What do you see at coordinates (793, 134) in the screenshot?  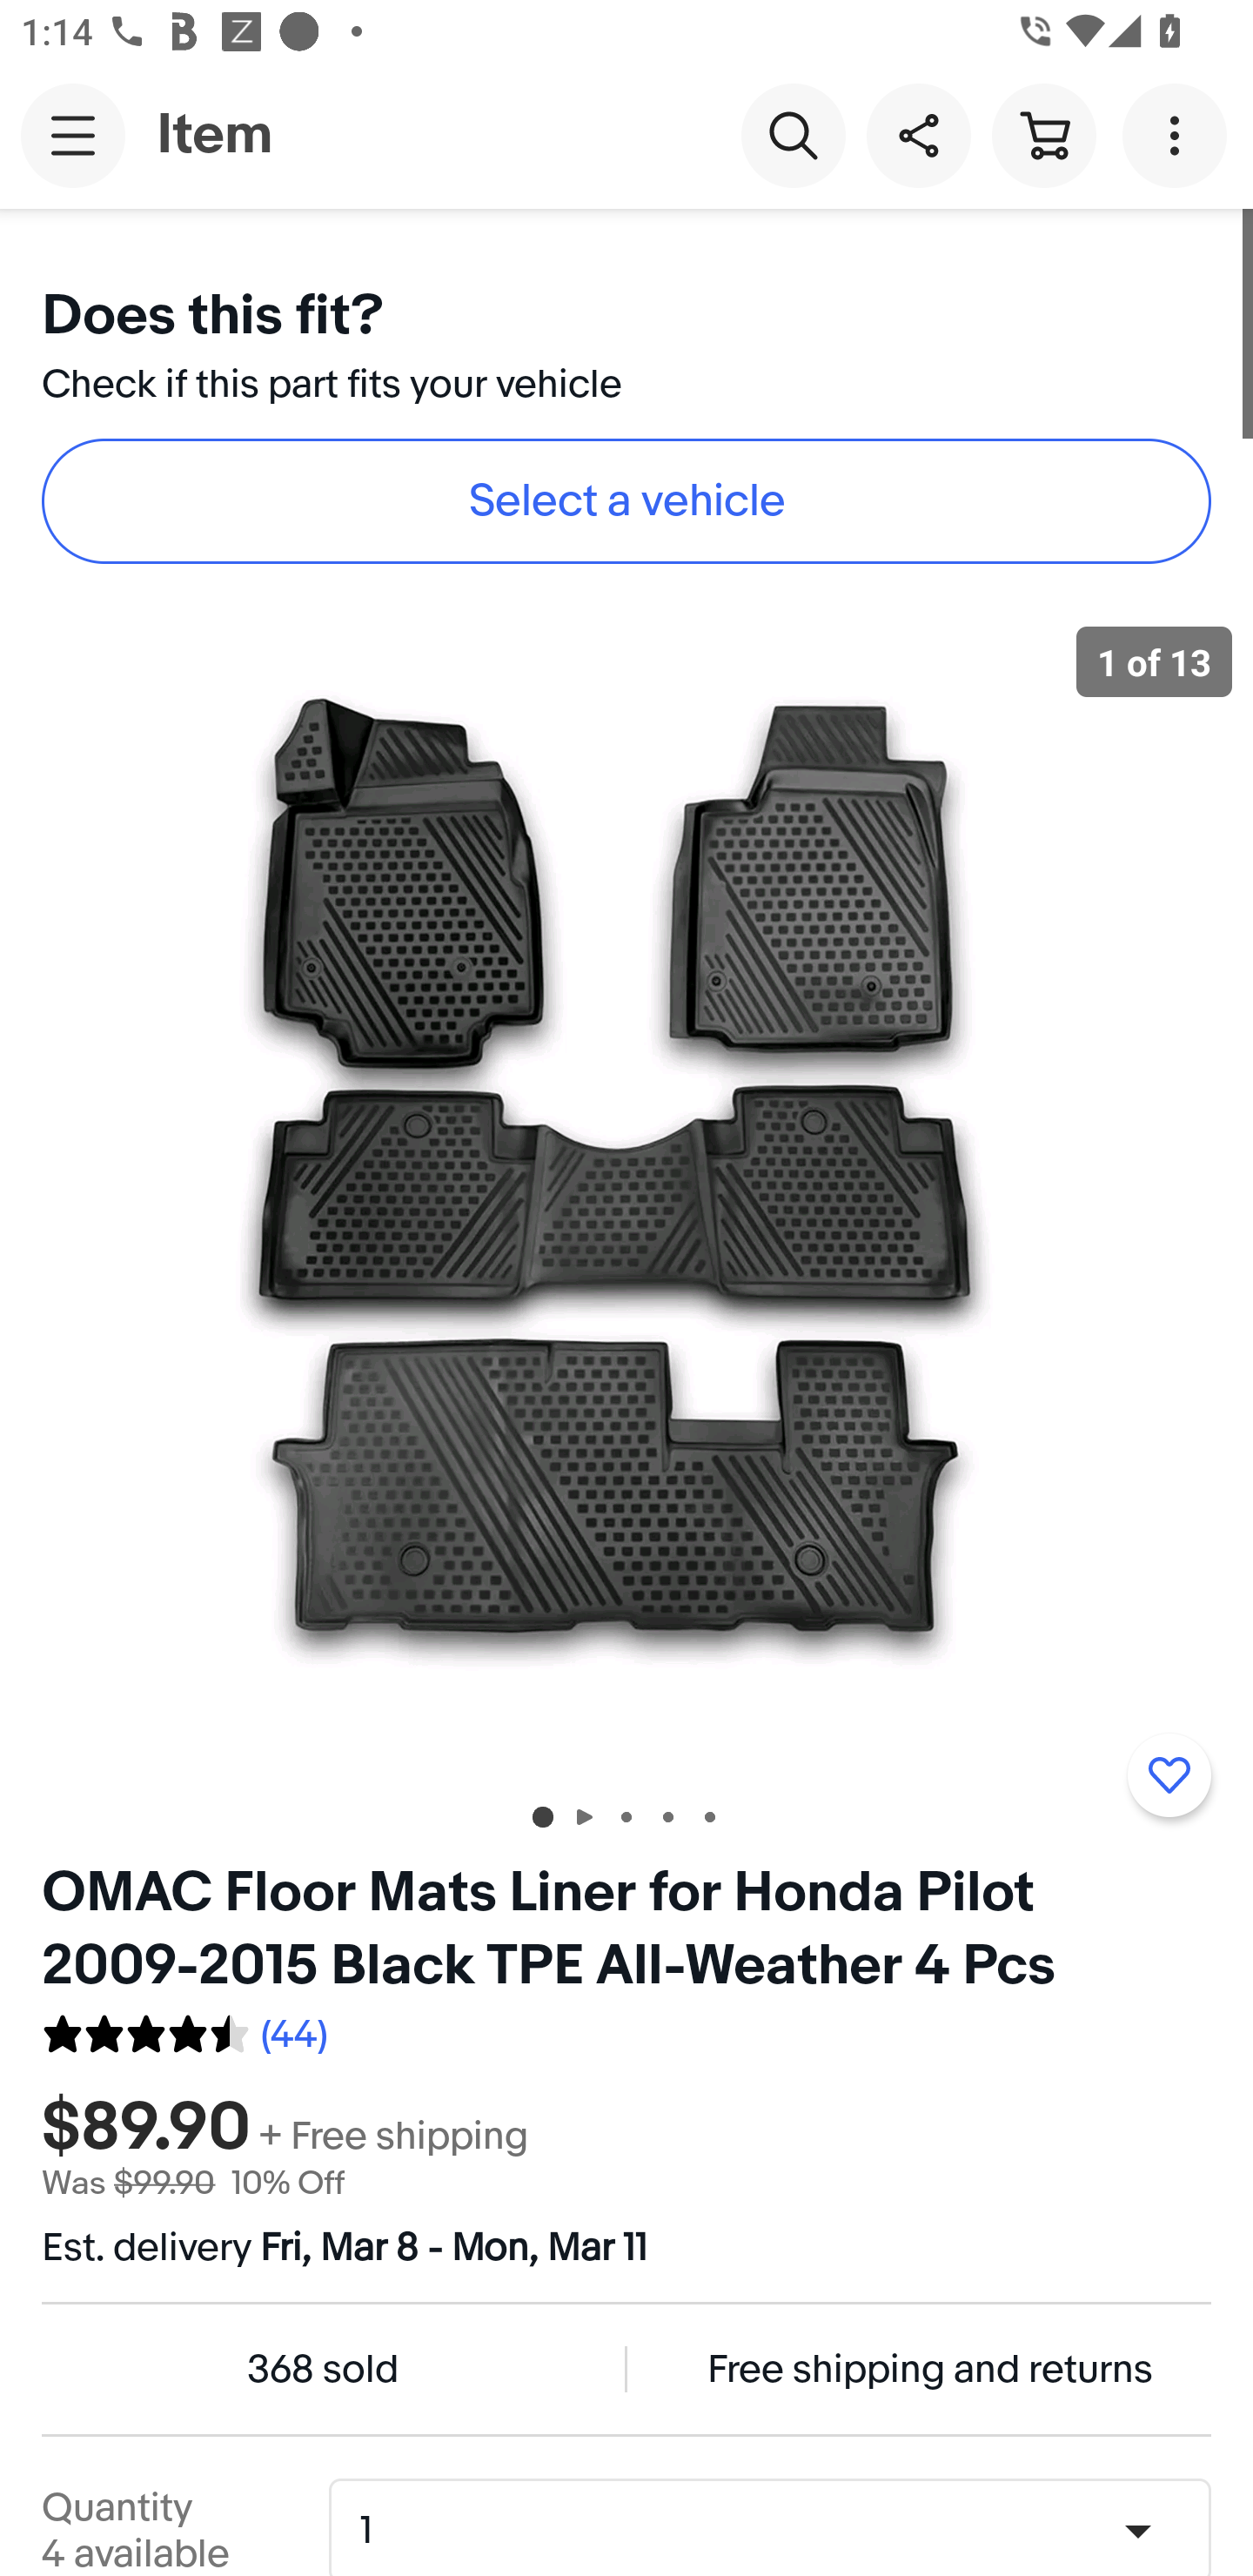 I see `Search` at bounding box center [793, 134].